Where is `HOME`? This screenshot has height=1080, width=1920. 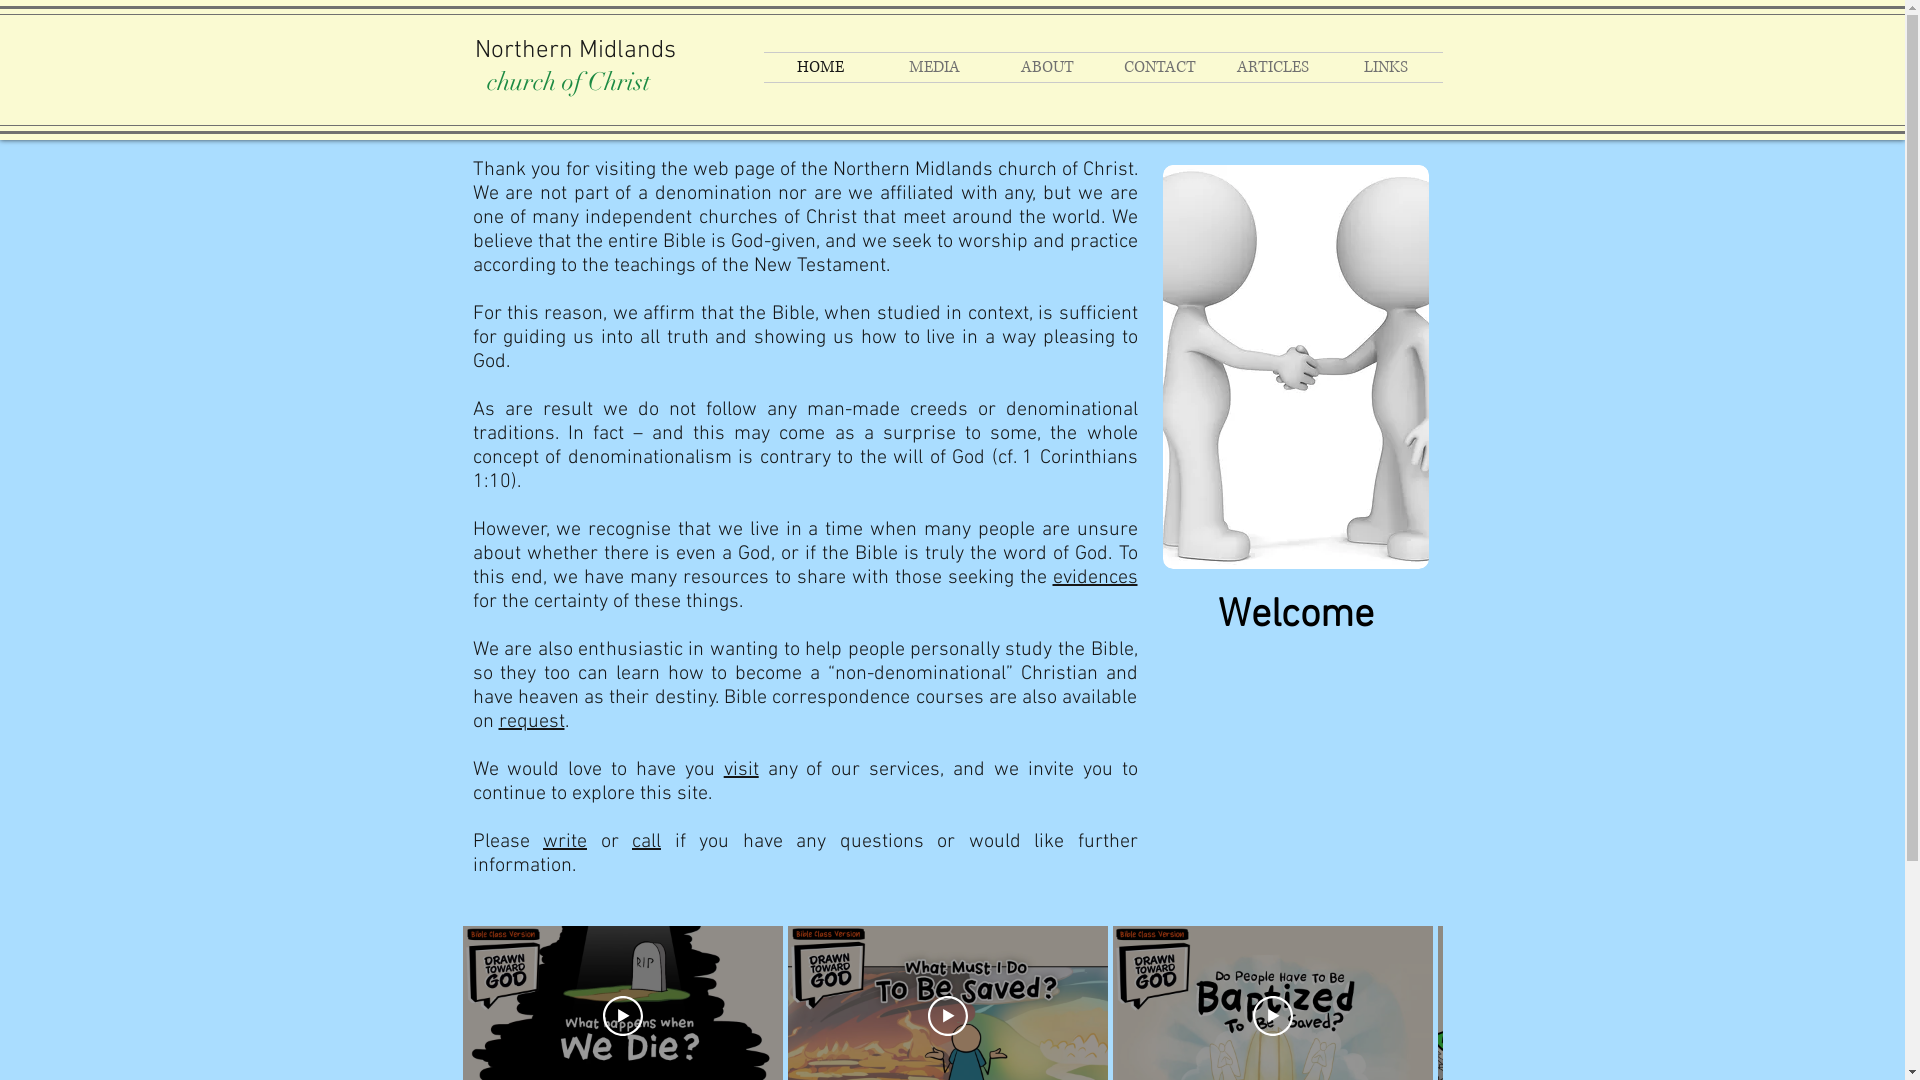
HOME is located at coordinates (821, 68).